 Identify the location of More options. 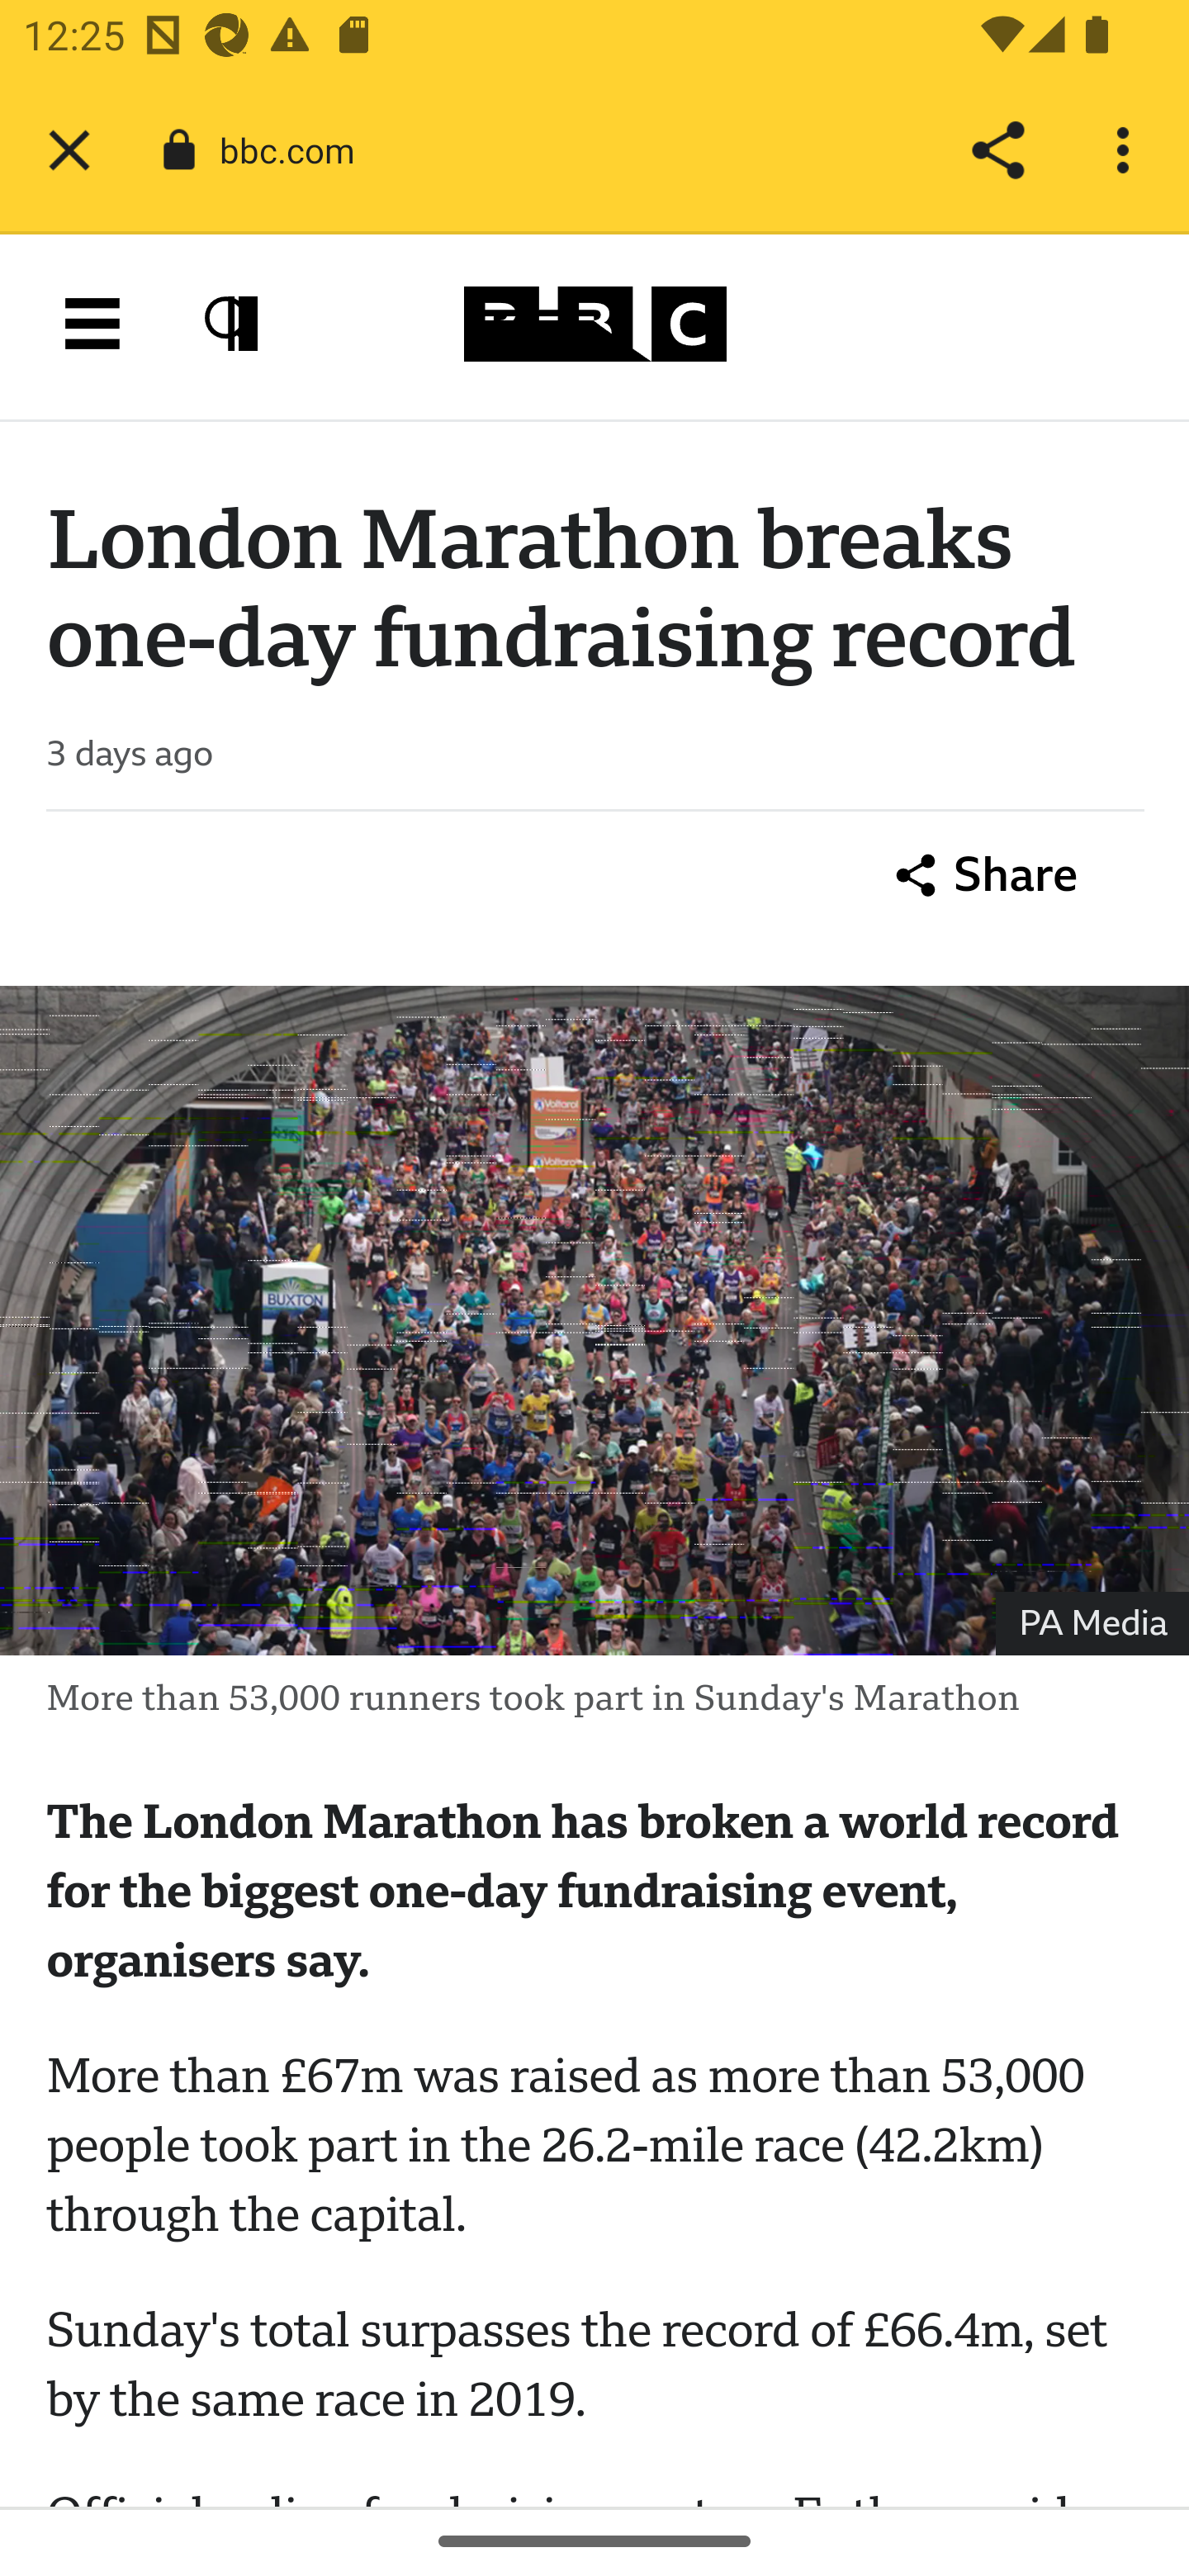
(1128, 150).